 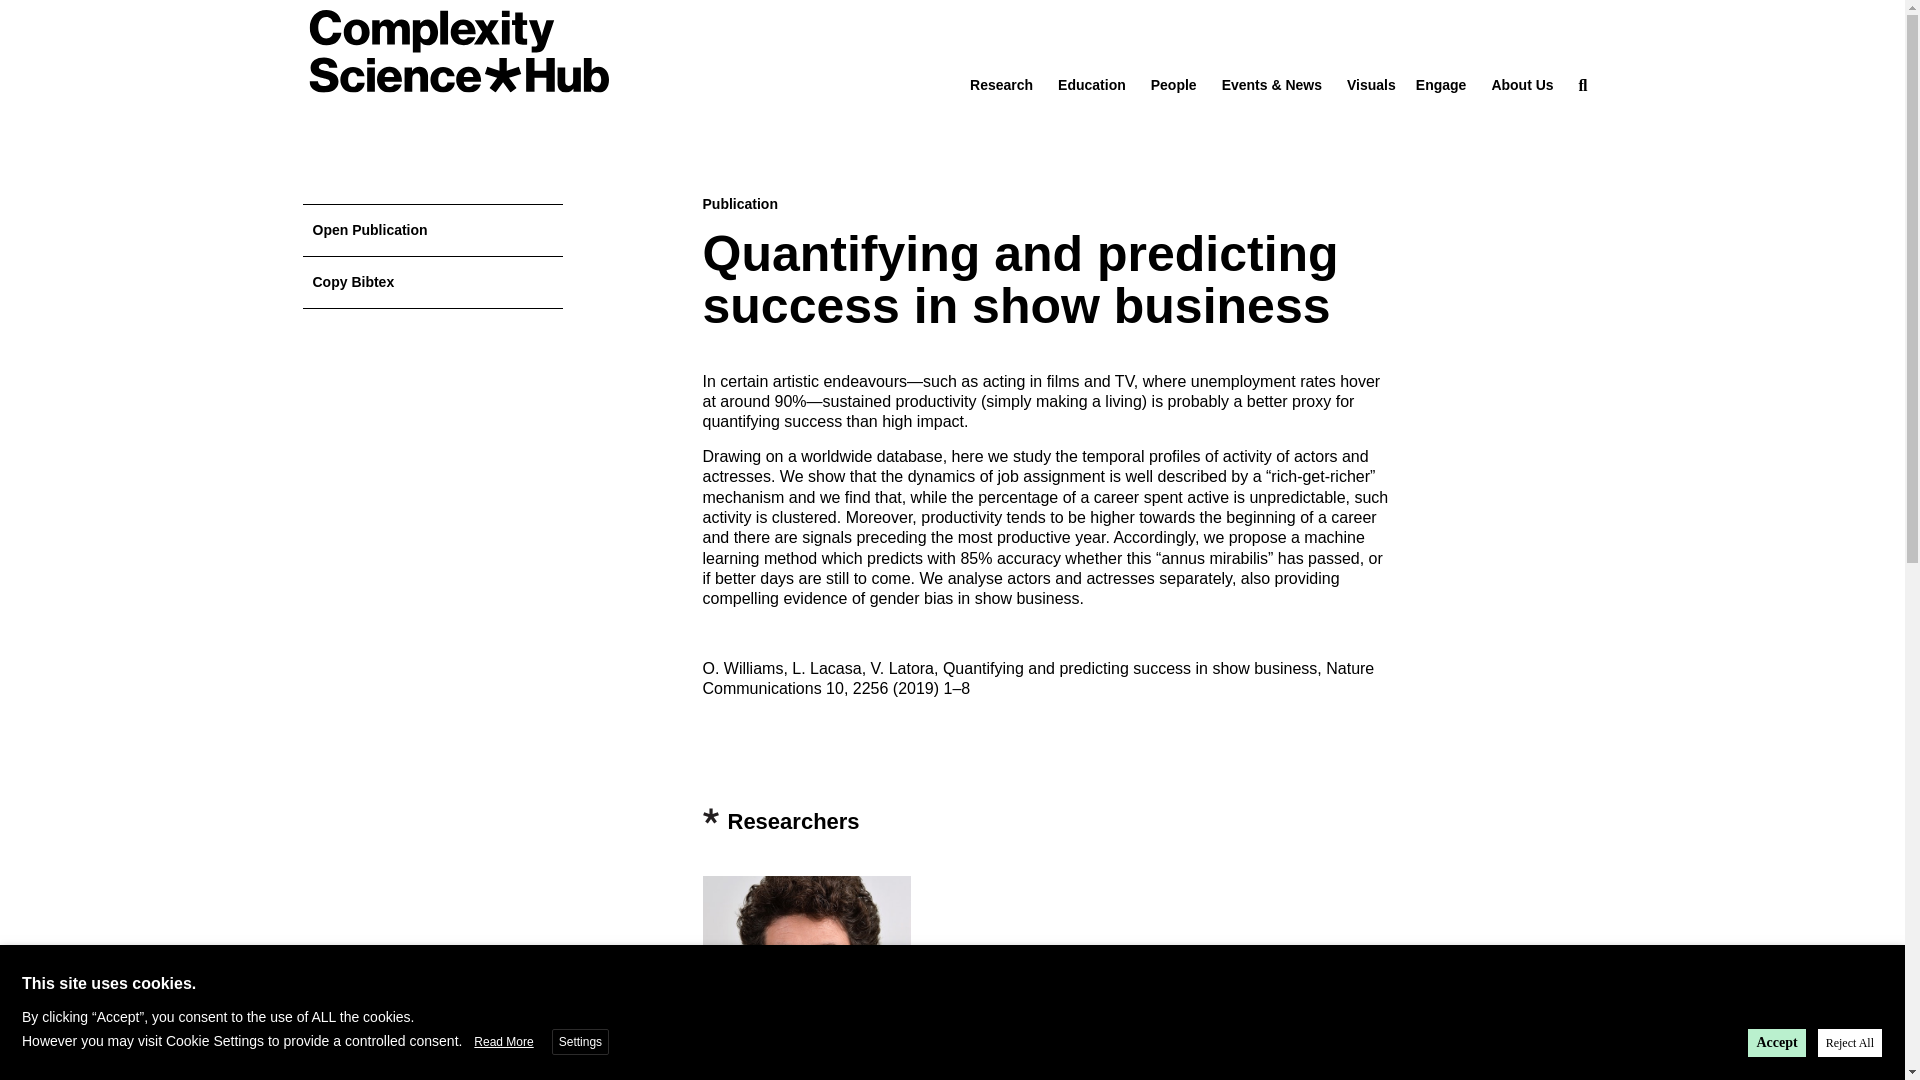 I want to click on Research, so click(x=1000, y=85).